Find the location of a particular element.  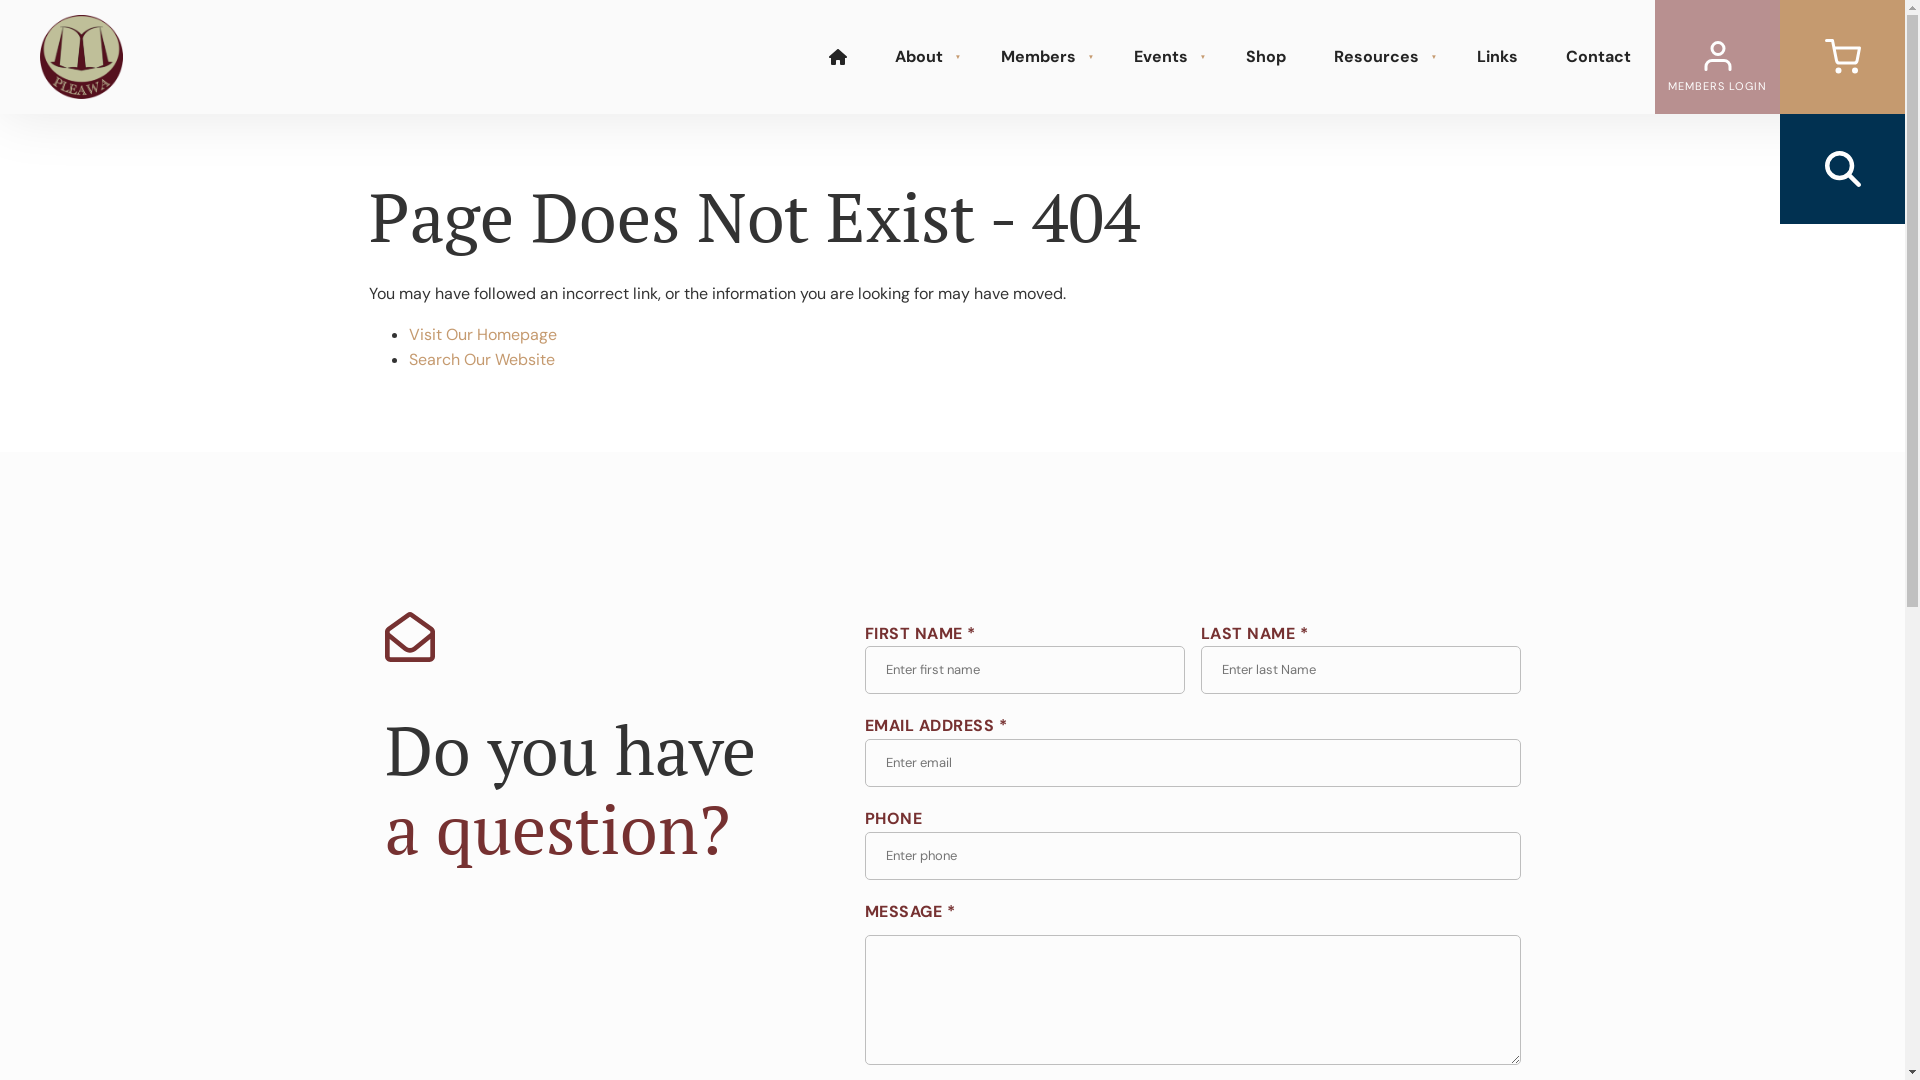

Events is located at coordinates (1166, 56).